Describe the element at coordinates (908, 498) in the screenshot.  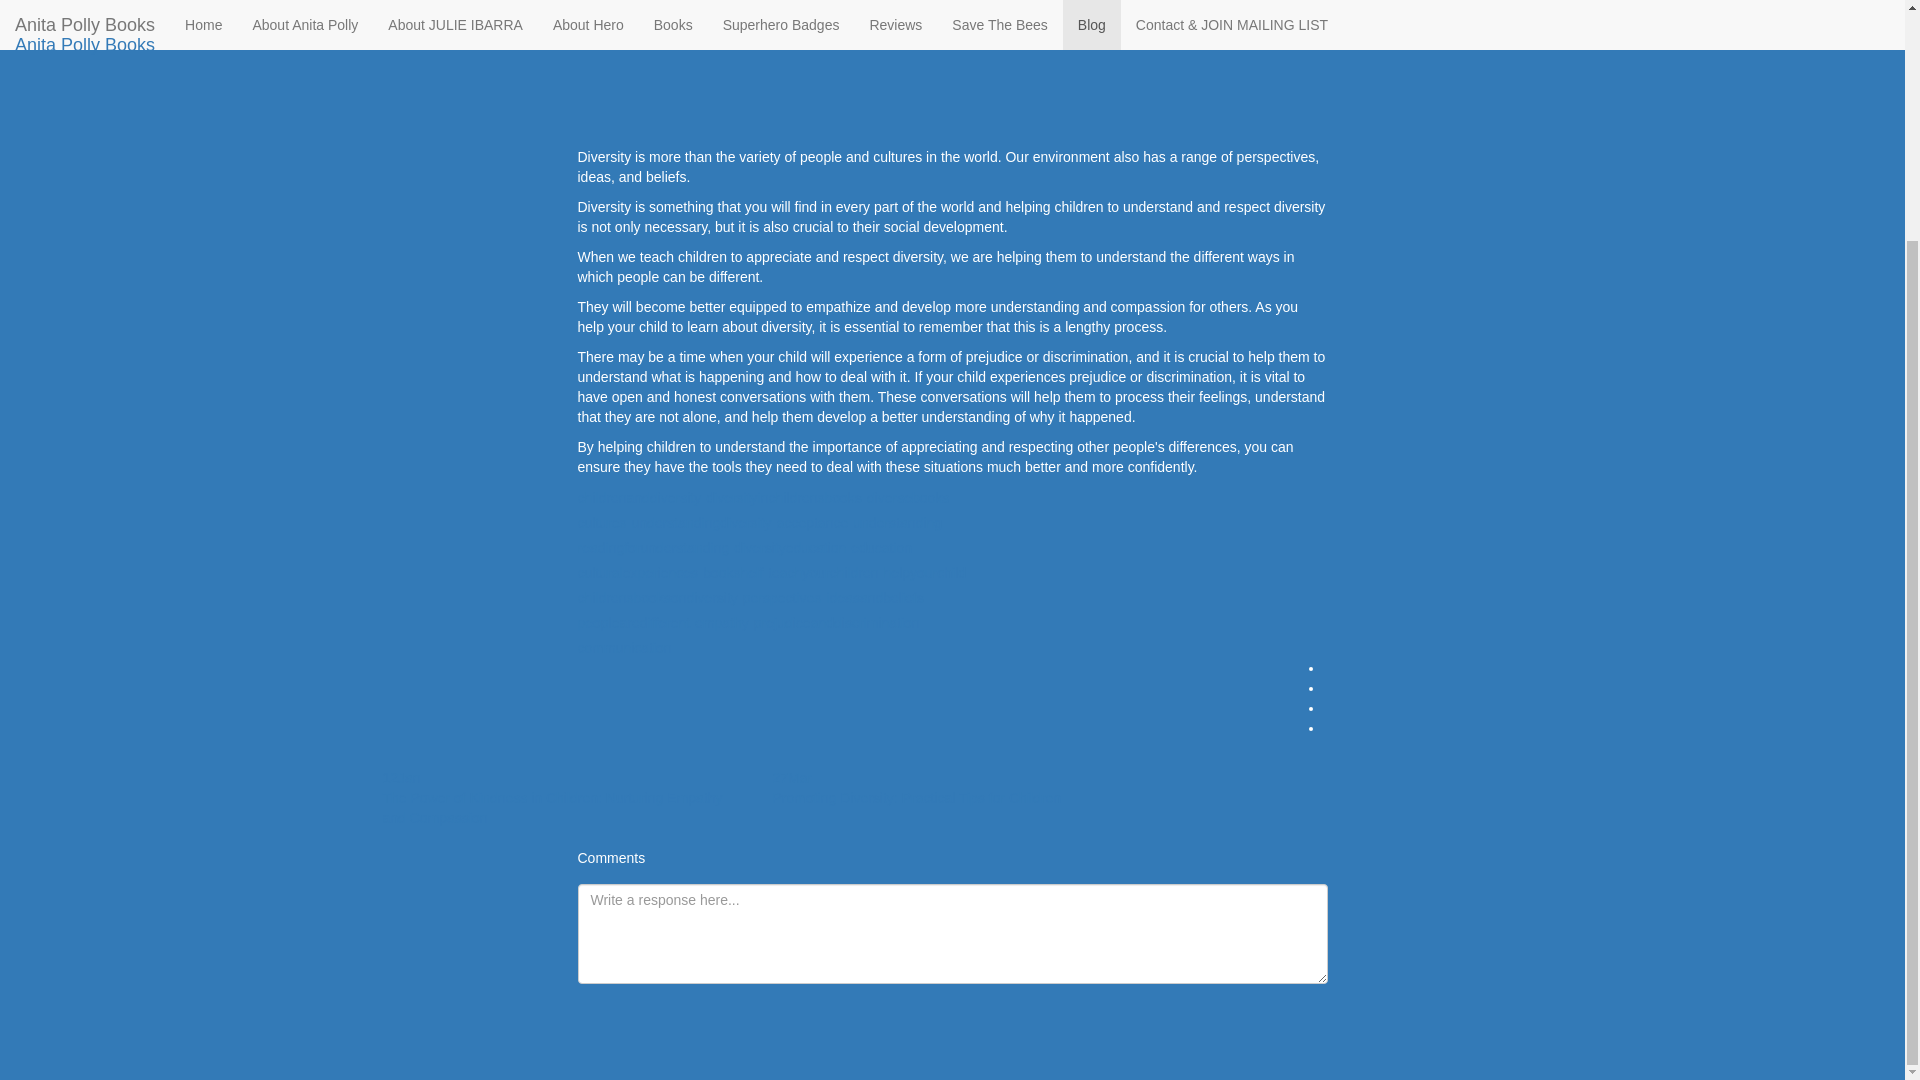
I see `diversebooks` at that location.